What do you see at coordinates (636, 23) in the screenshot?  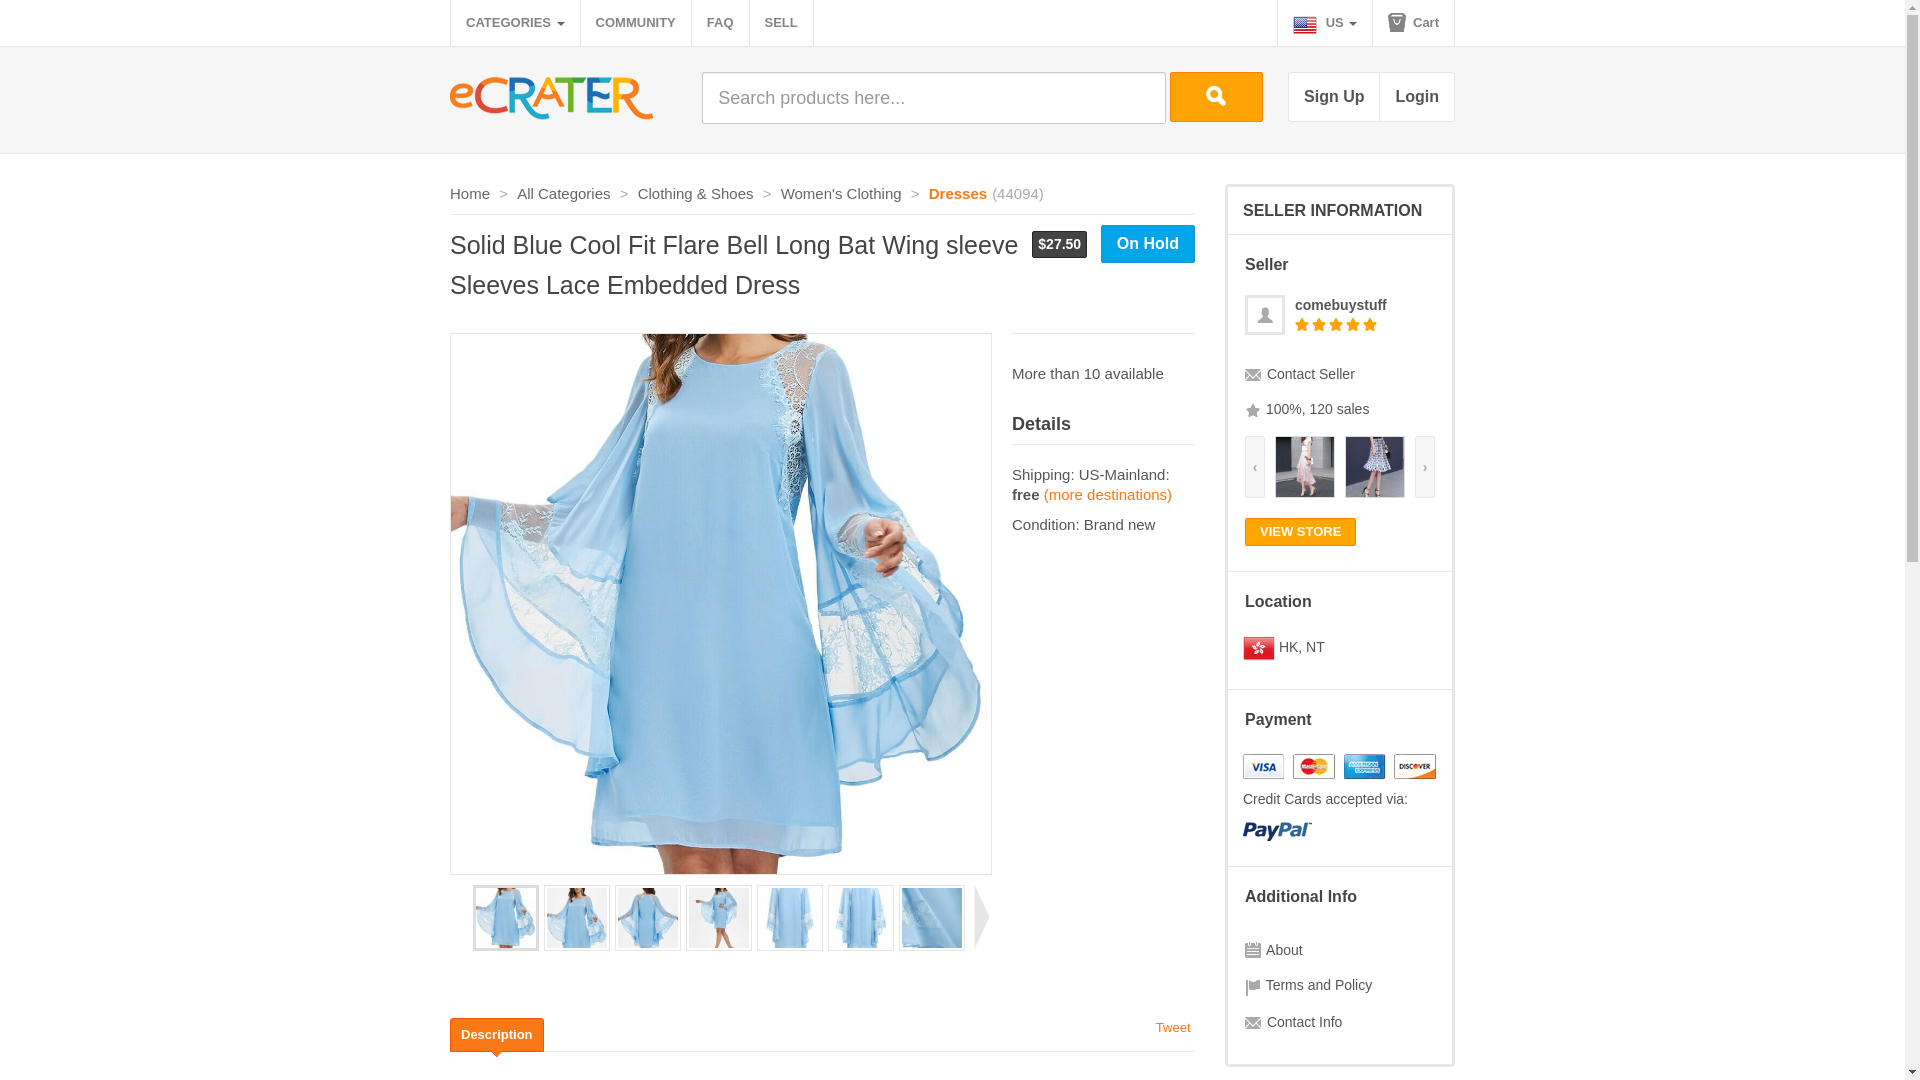 I see `COMMUNITY` at bounding box center [636, 23].